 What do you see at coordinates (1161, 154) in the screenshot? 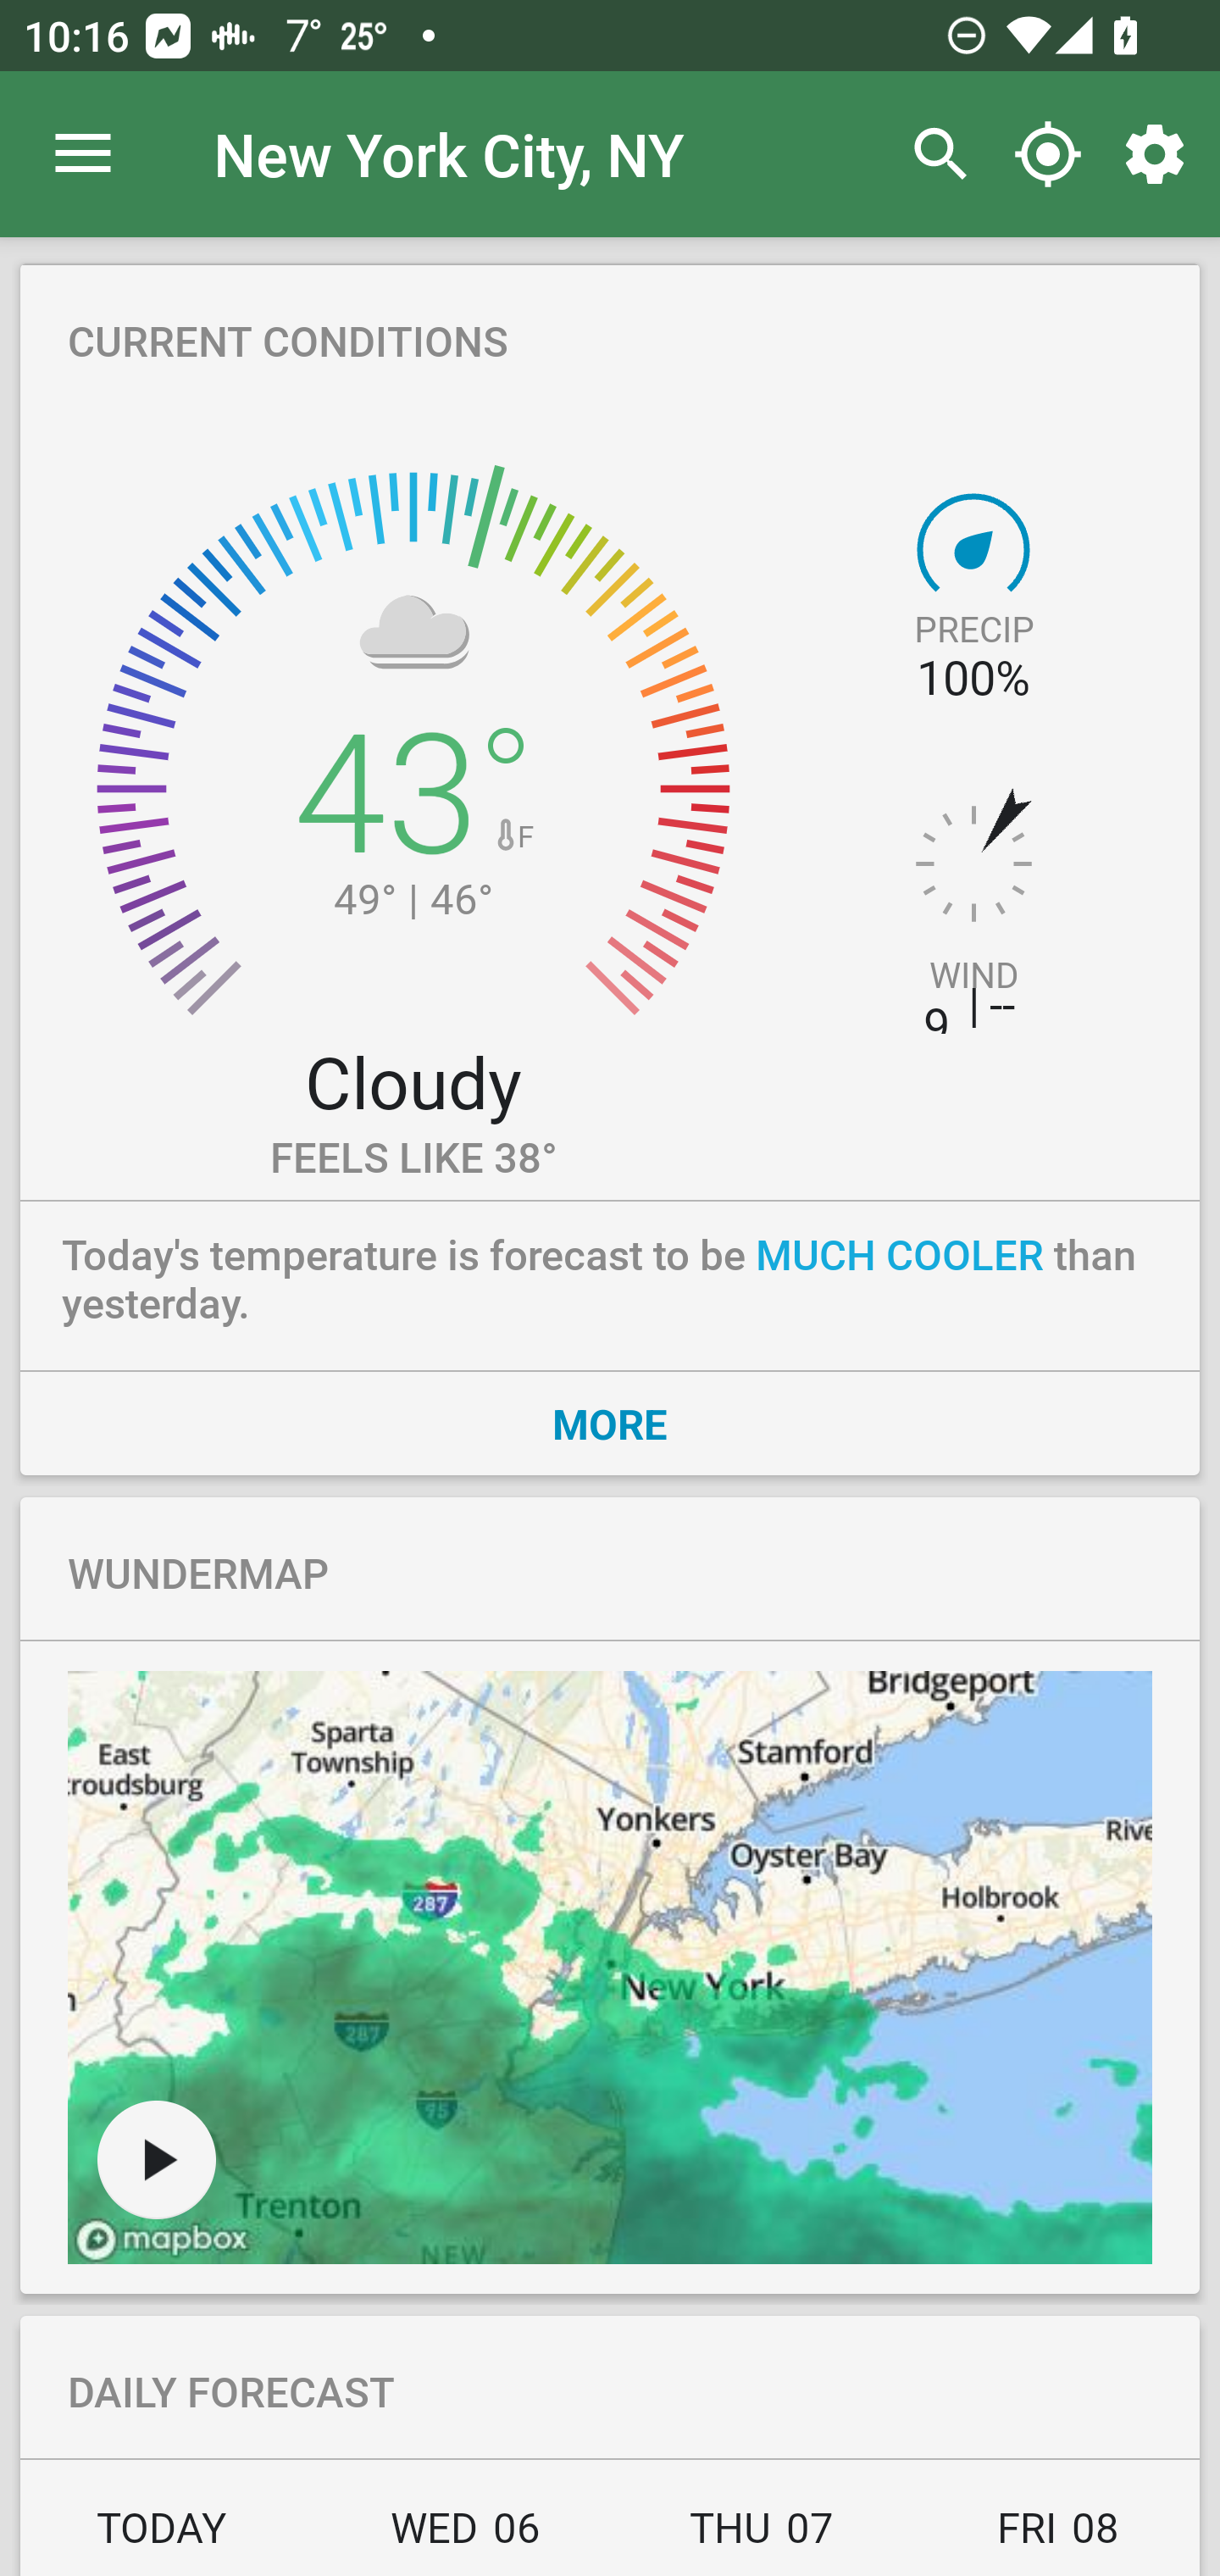
I see `Settings` at bounding box center [1161, 154].